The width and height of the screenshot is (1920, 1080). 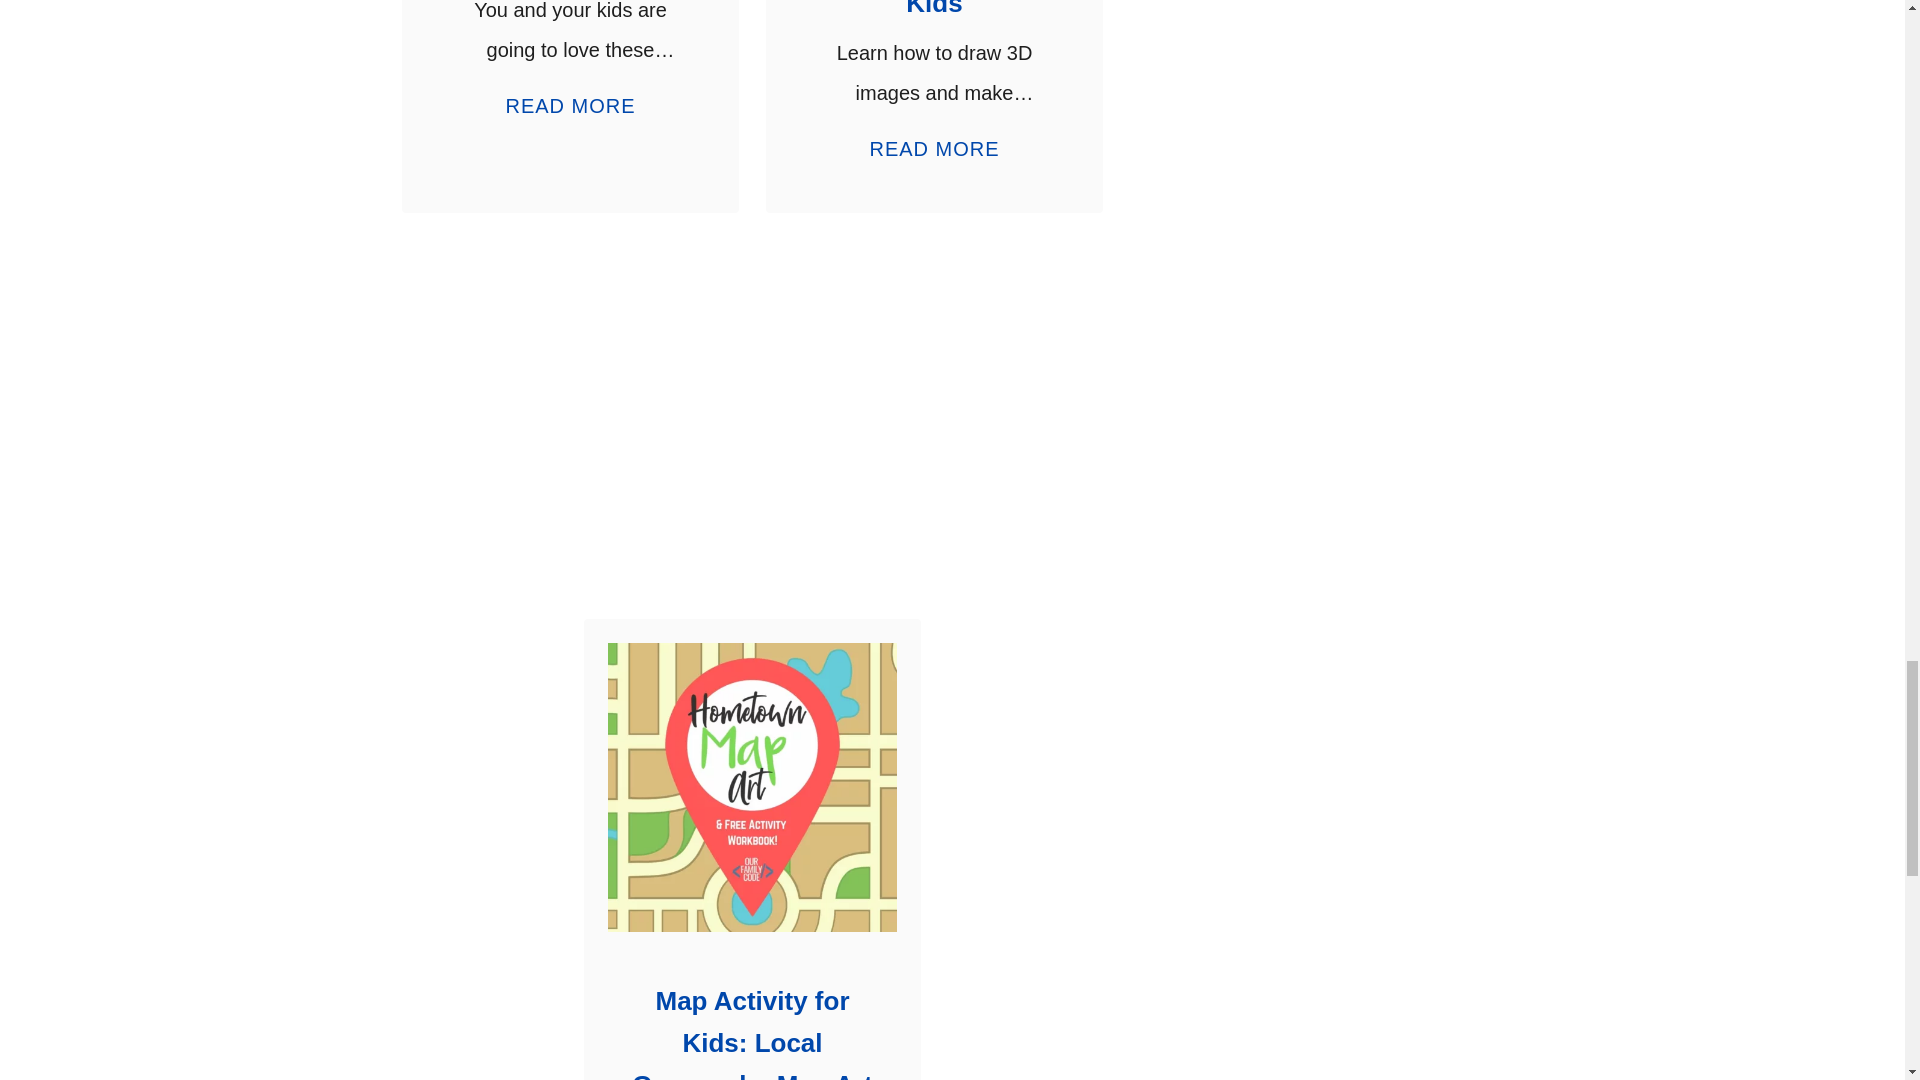 I want to click on Map Activity for Kids: Local Geography Map Art, so click(x=934, y=140).